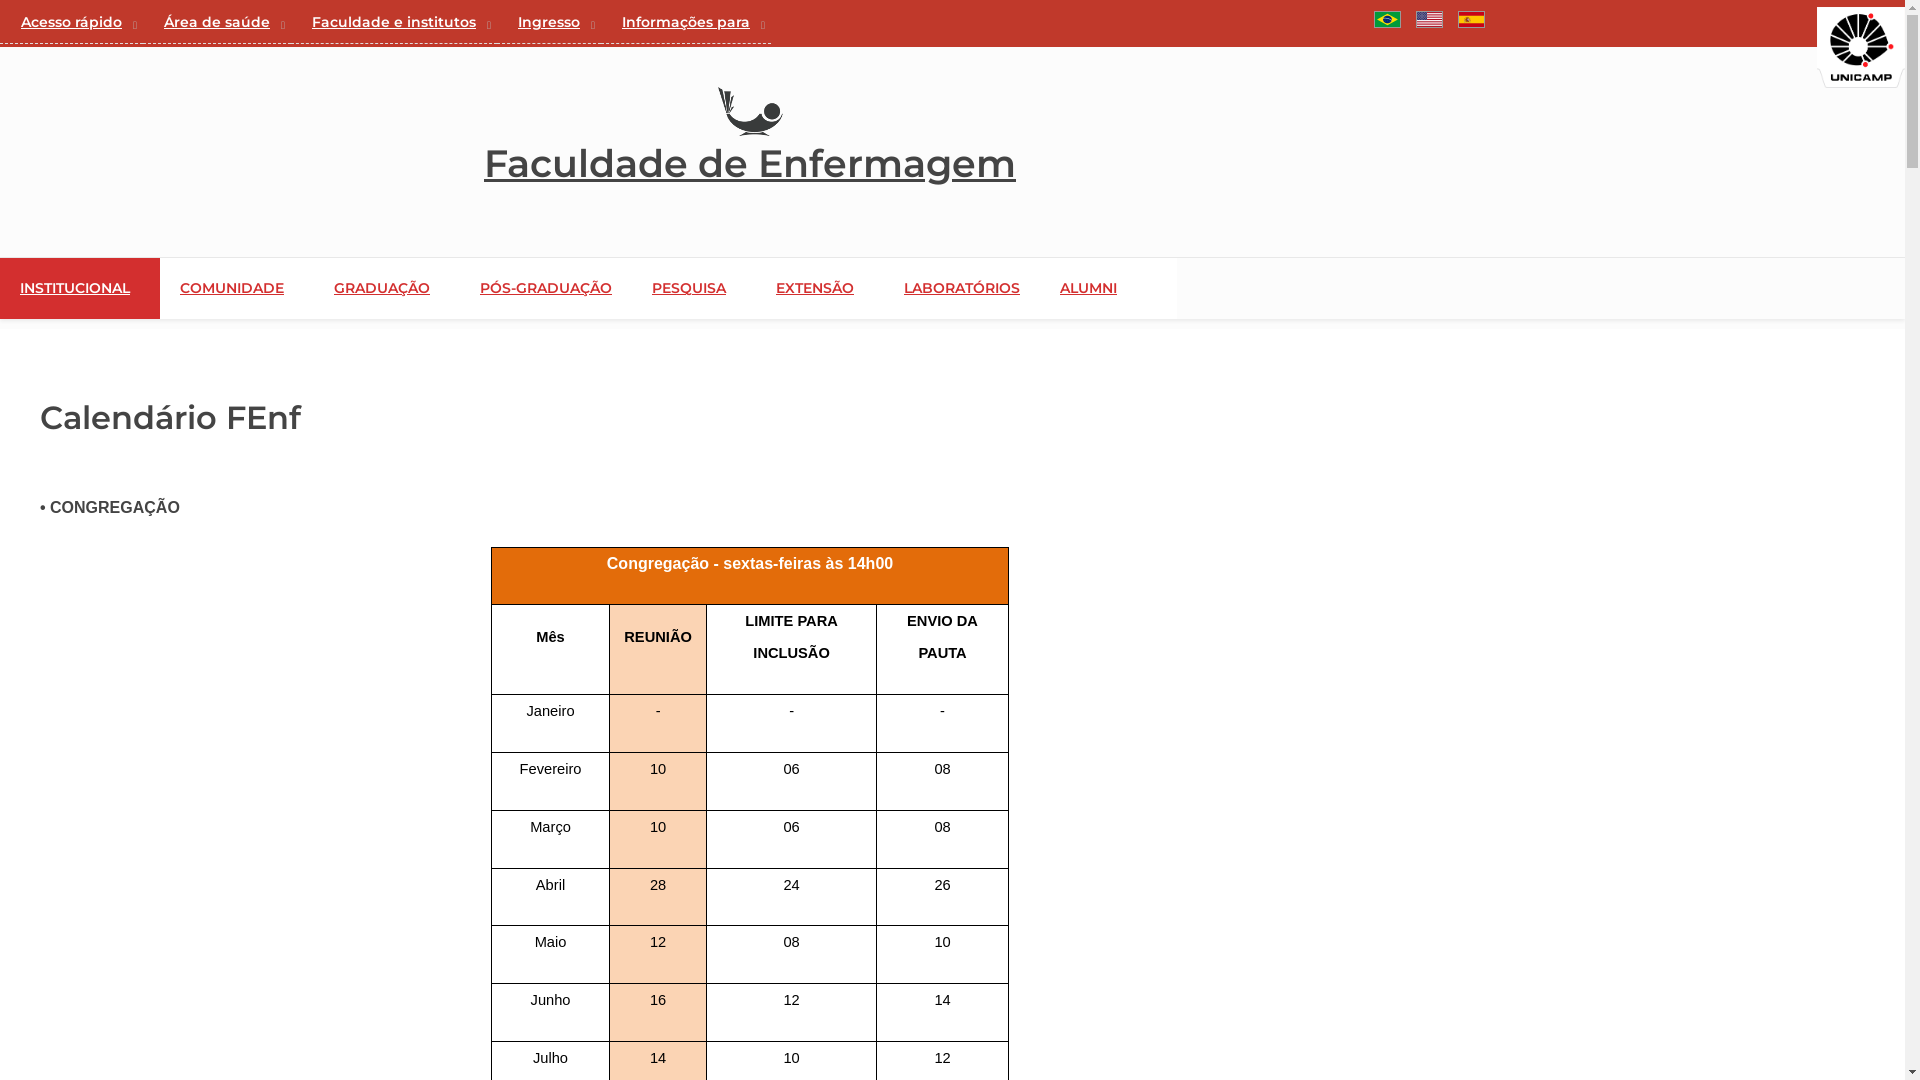 This screenshot has width=1920, height=1080. What do you see at coordinates (719, 288) in the screenshot?
I see `PESQUISA` at bounding box center [719, 288].